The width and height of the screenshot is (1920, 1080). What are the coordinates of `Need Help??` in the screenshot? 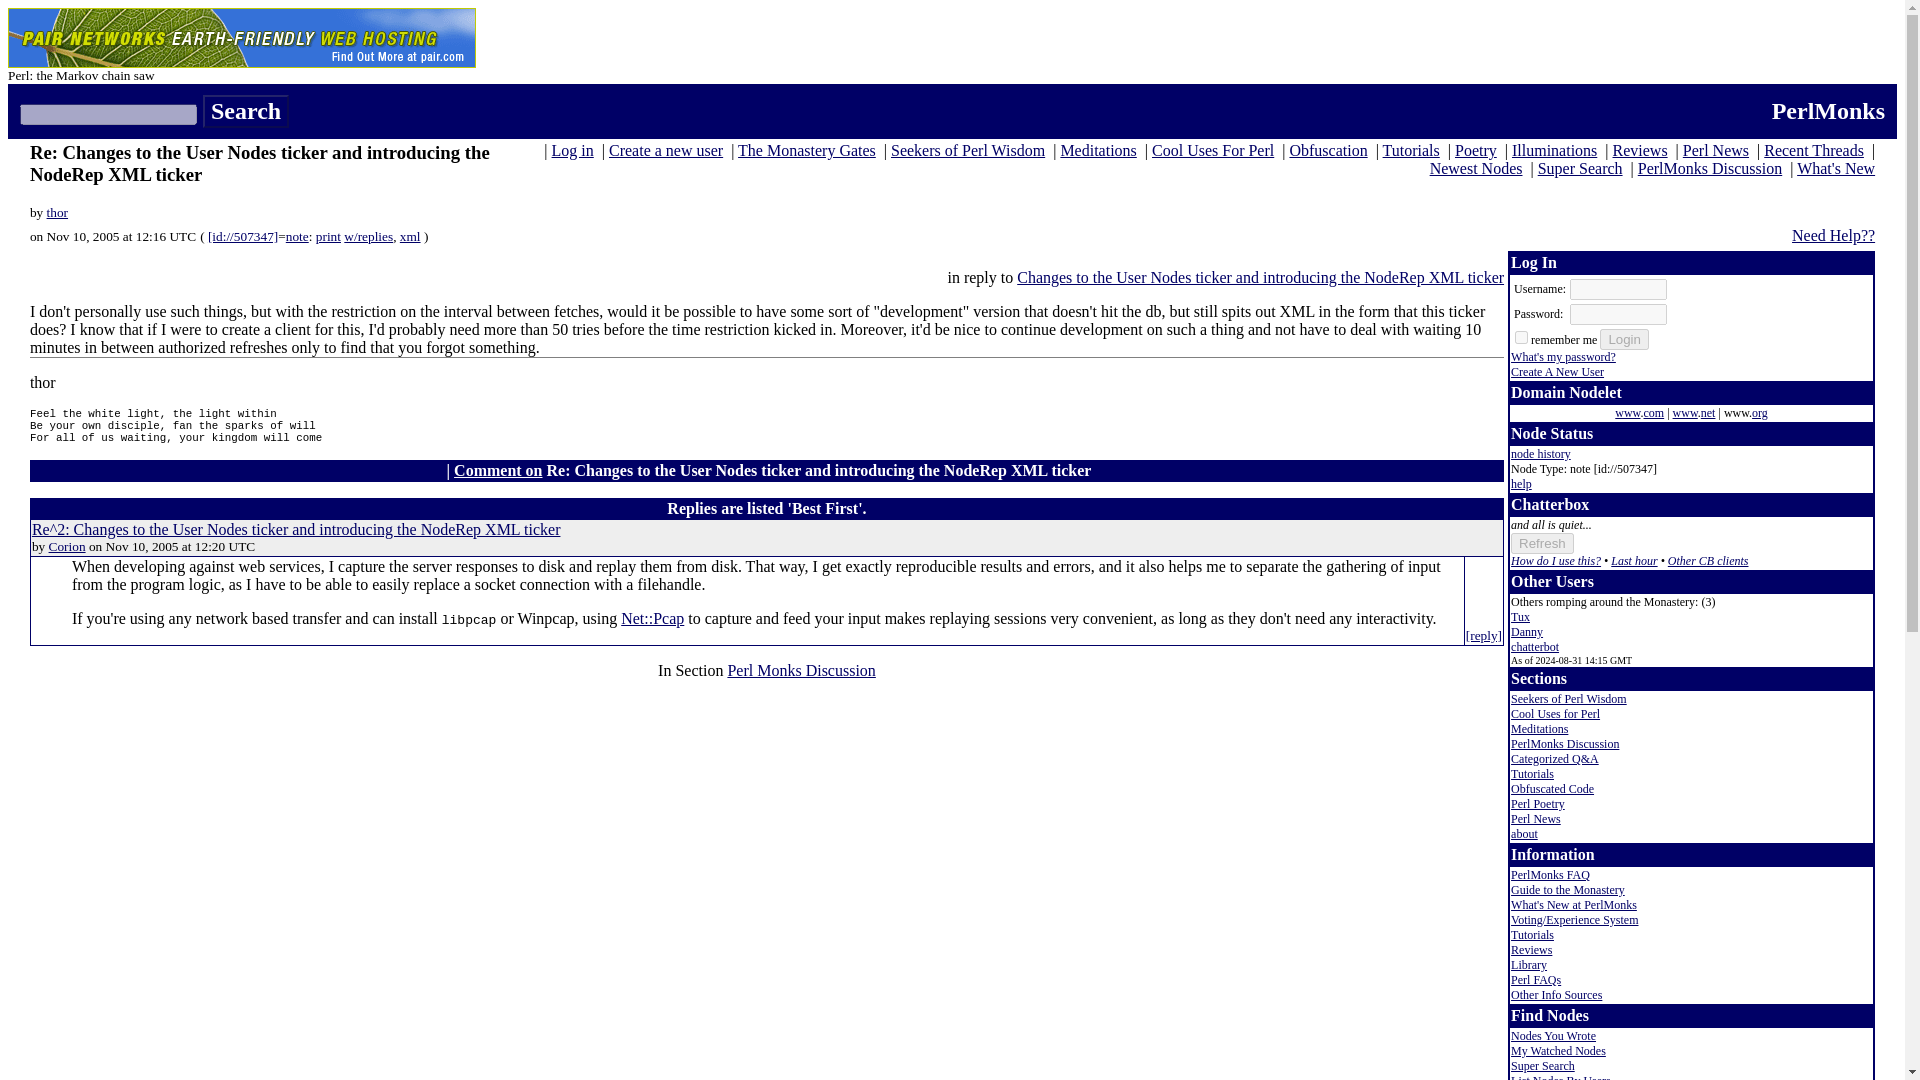 It's located at (1833, 235).